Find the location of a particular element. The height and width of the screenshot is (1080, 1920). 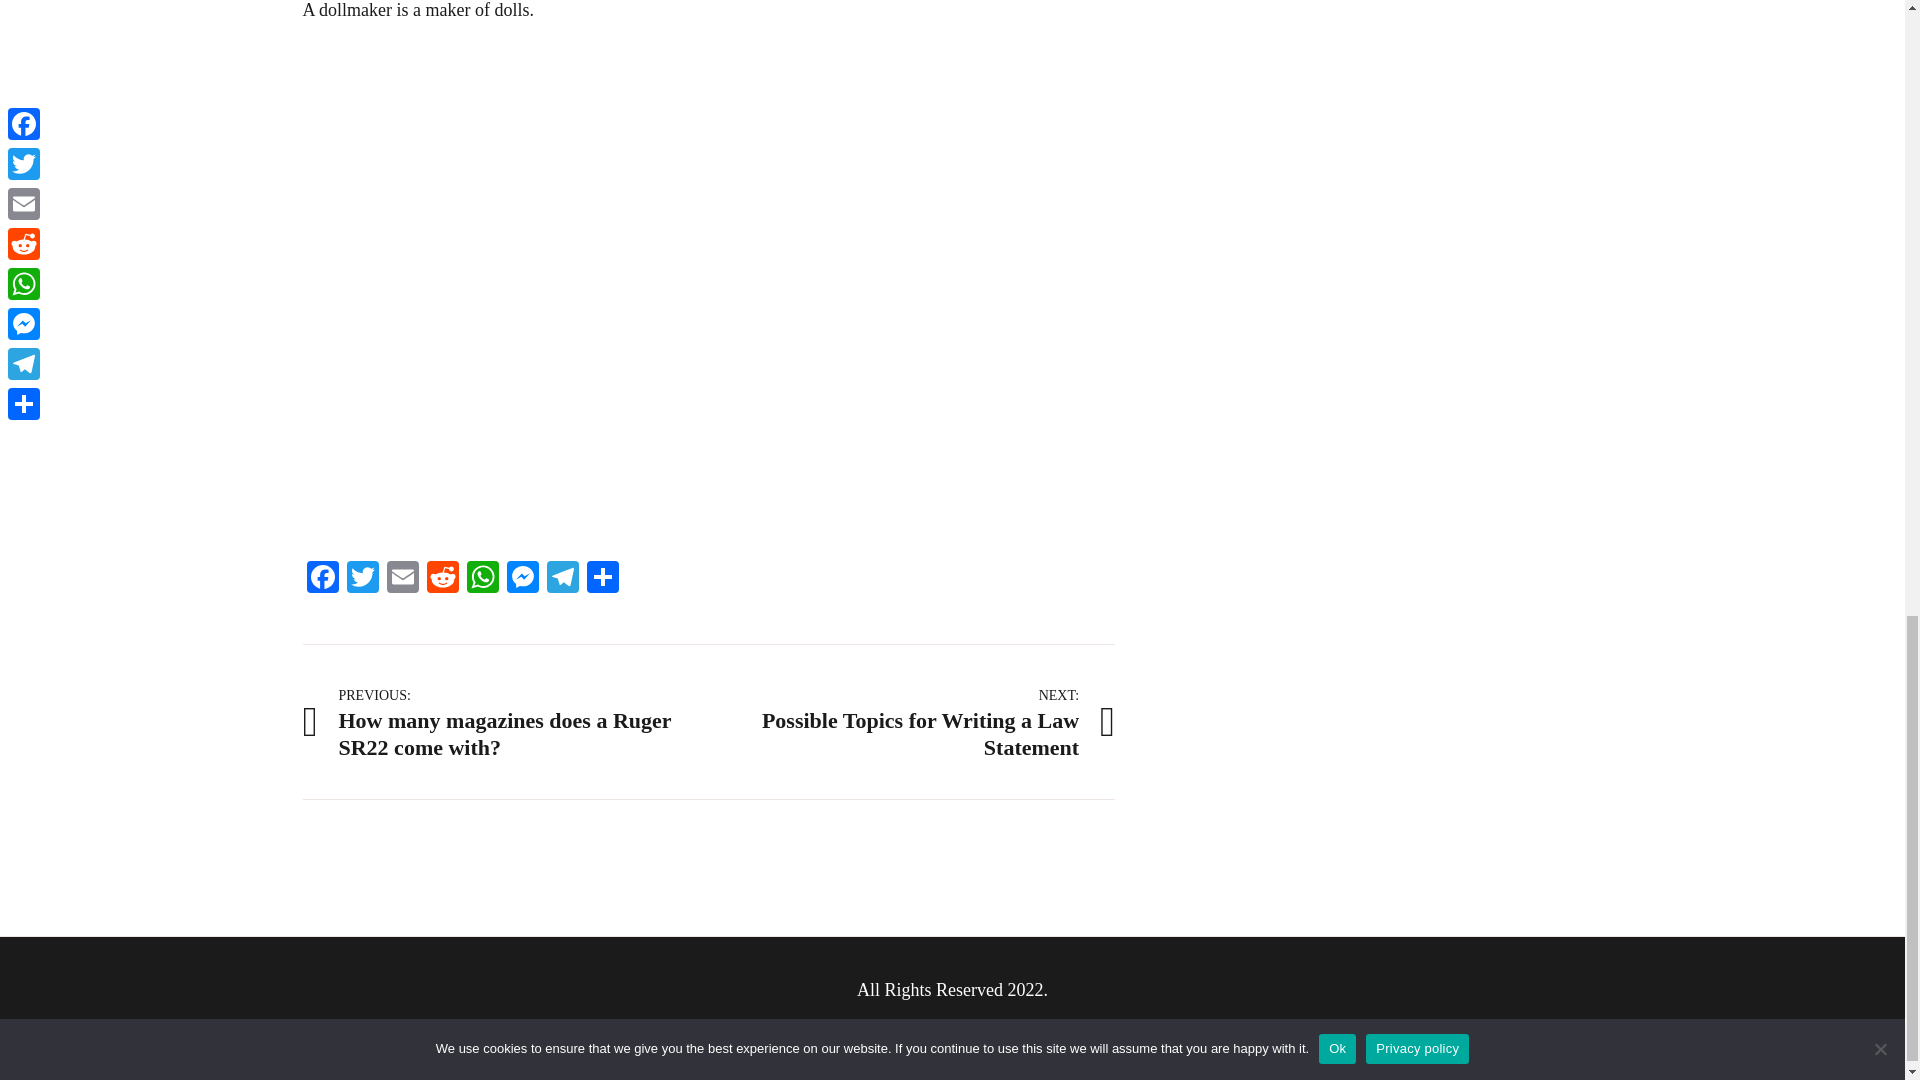

Reddit is located at coordinates (442, 579).